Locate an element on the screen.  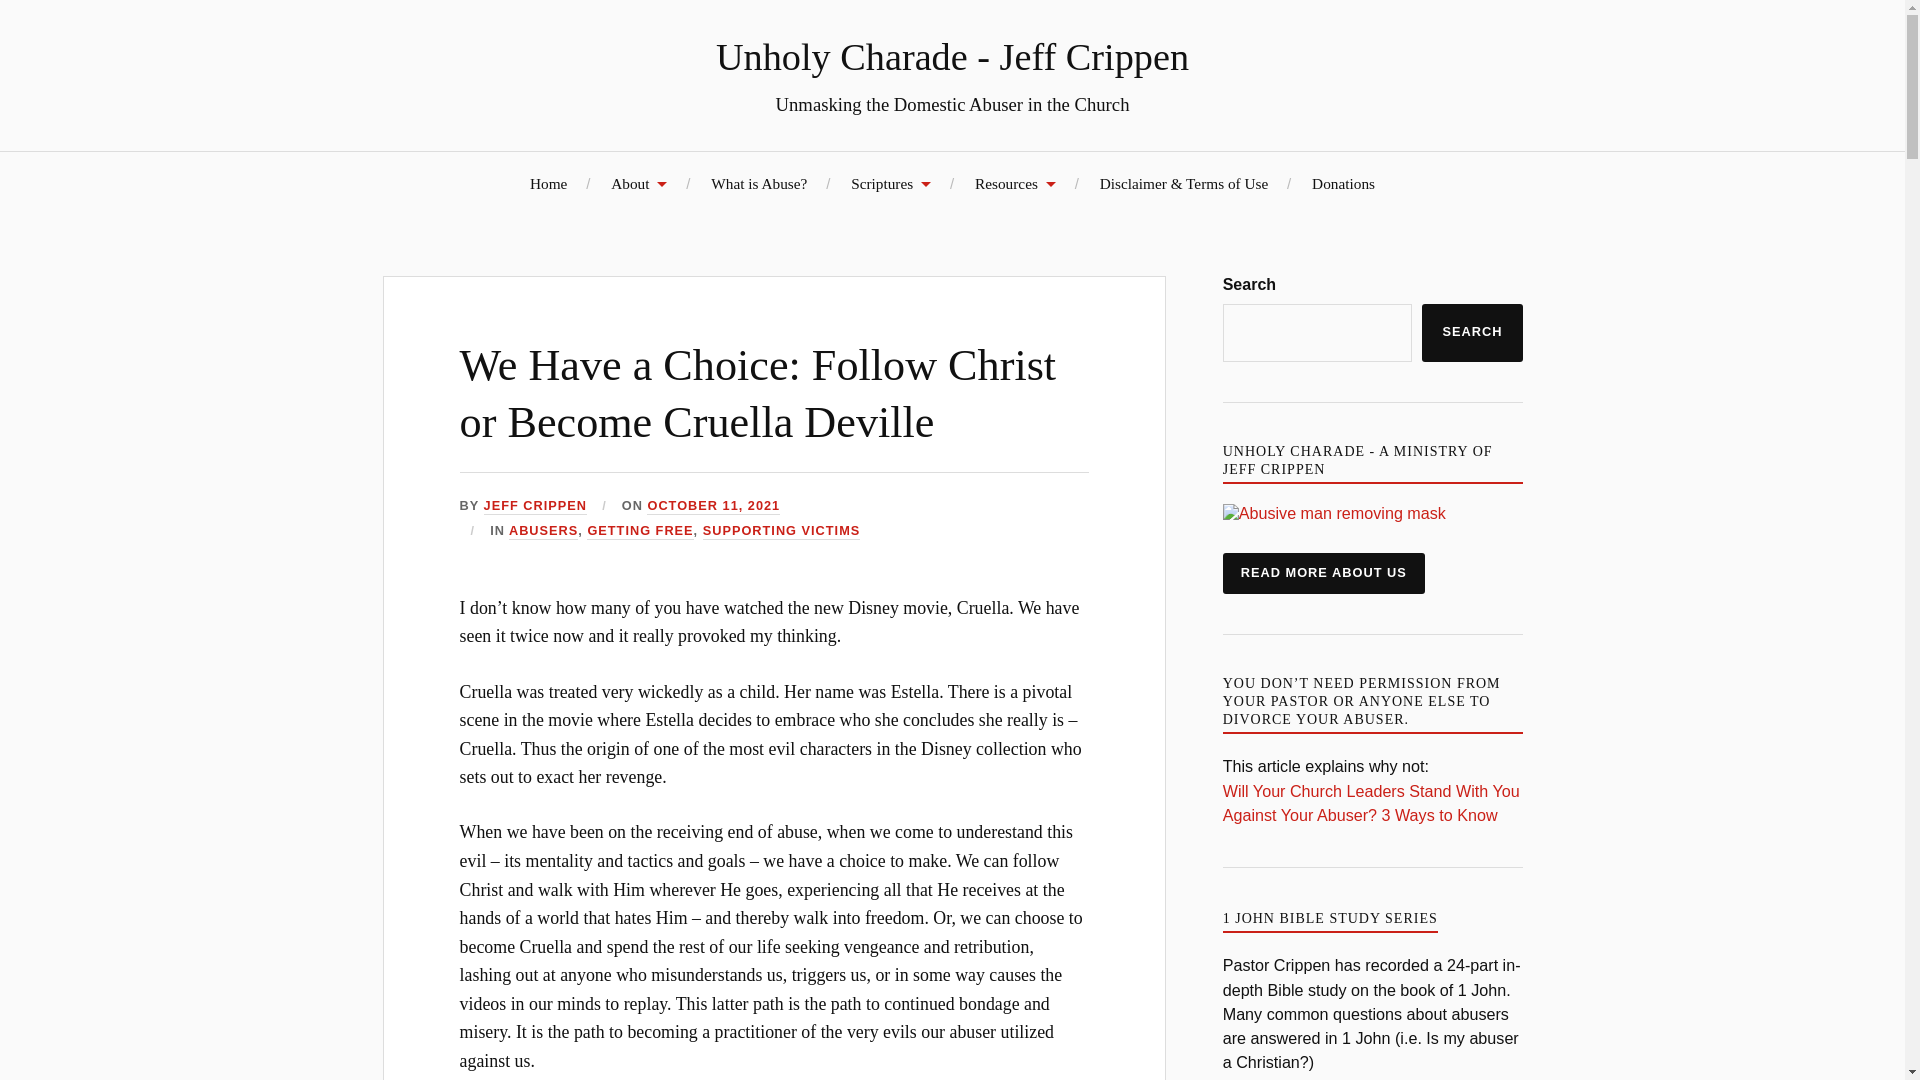
Unholy Charade - Jeff Crippen is located at coordinates (952, 56).